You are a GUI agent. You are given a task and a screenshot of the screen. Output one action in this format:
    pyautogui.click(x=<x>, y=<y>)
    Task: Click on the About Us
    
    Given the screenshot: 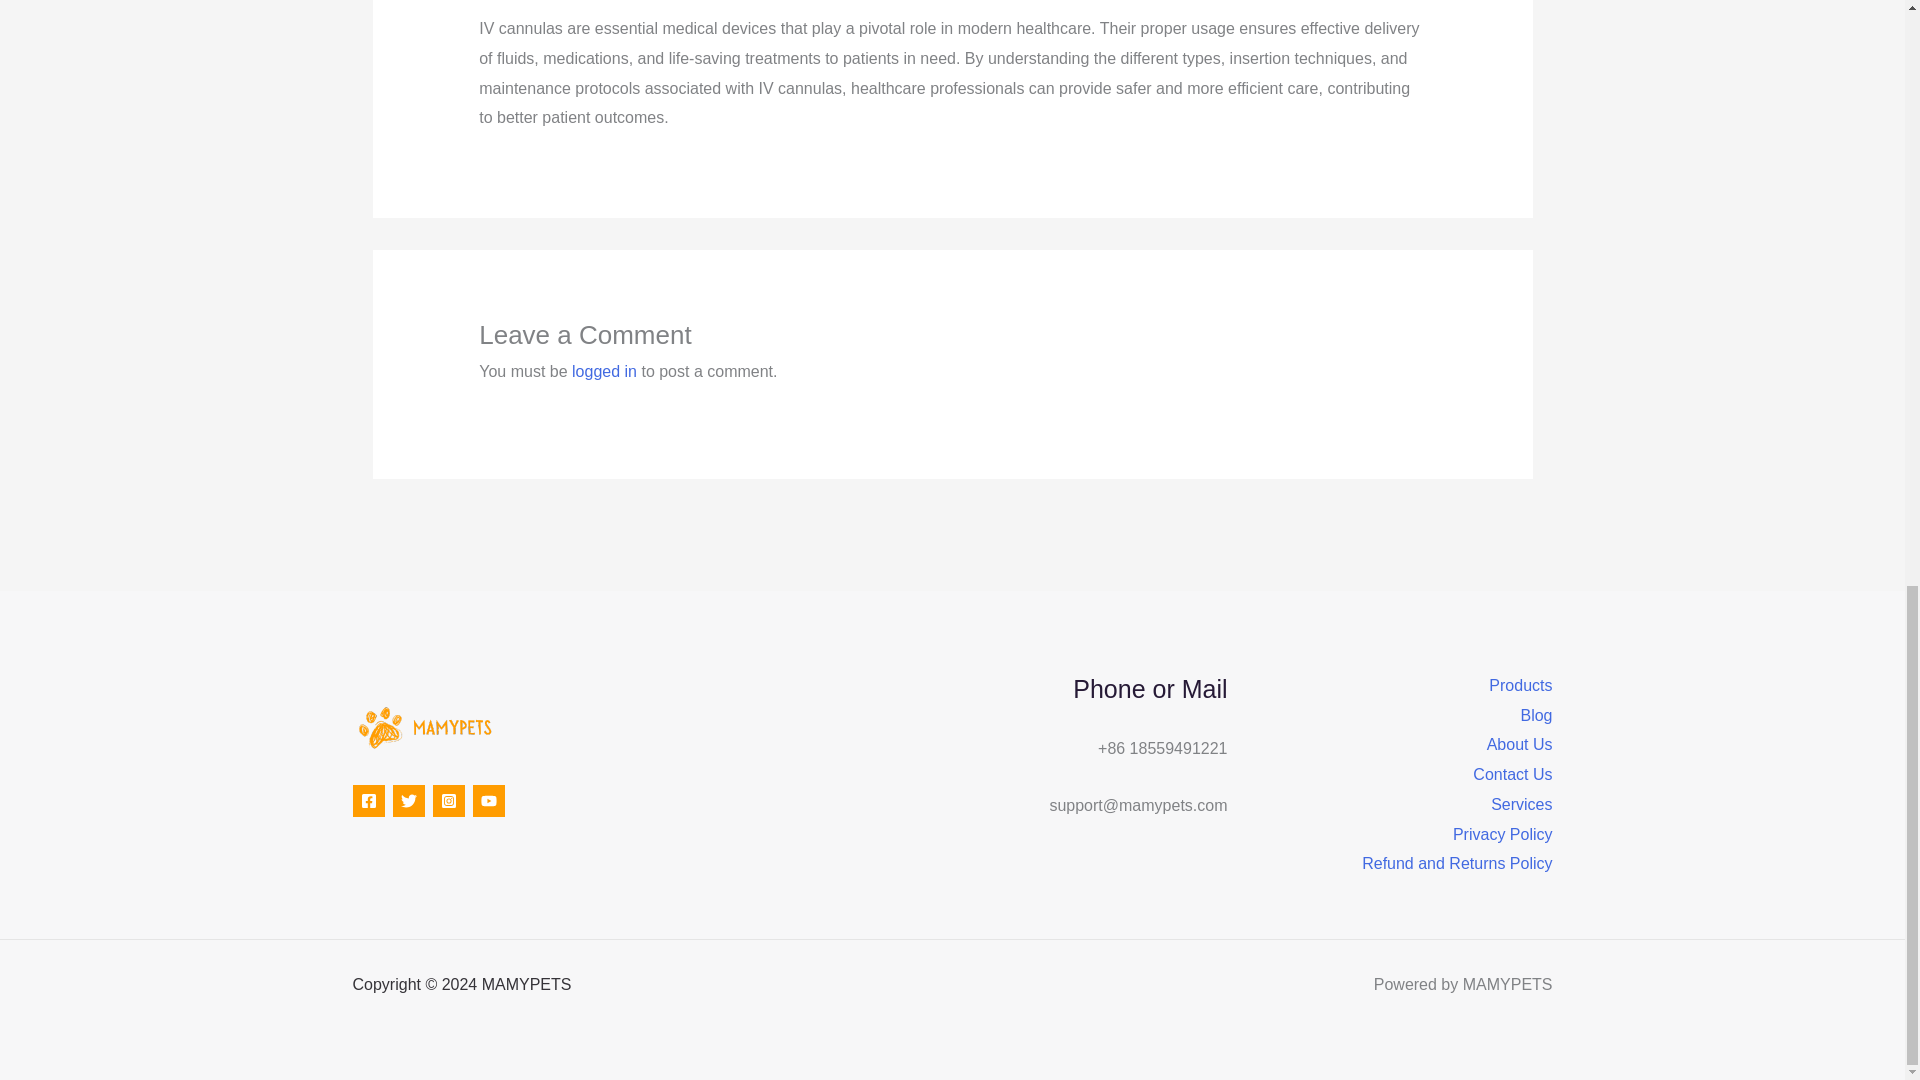 What is the action you would take?
    pyautogui.click(x=1520, y=745)
    